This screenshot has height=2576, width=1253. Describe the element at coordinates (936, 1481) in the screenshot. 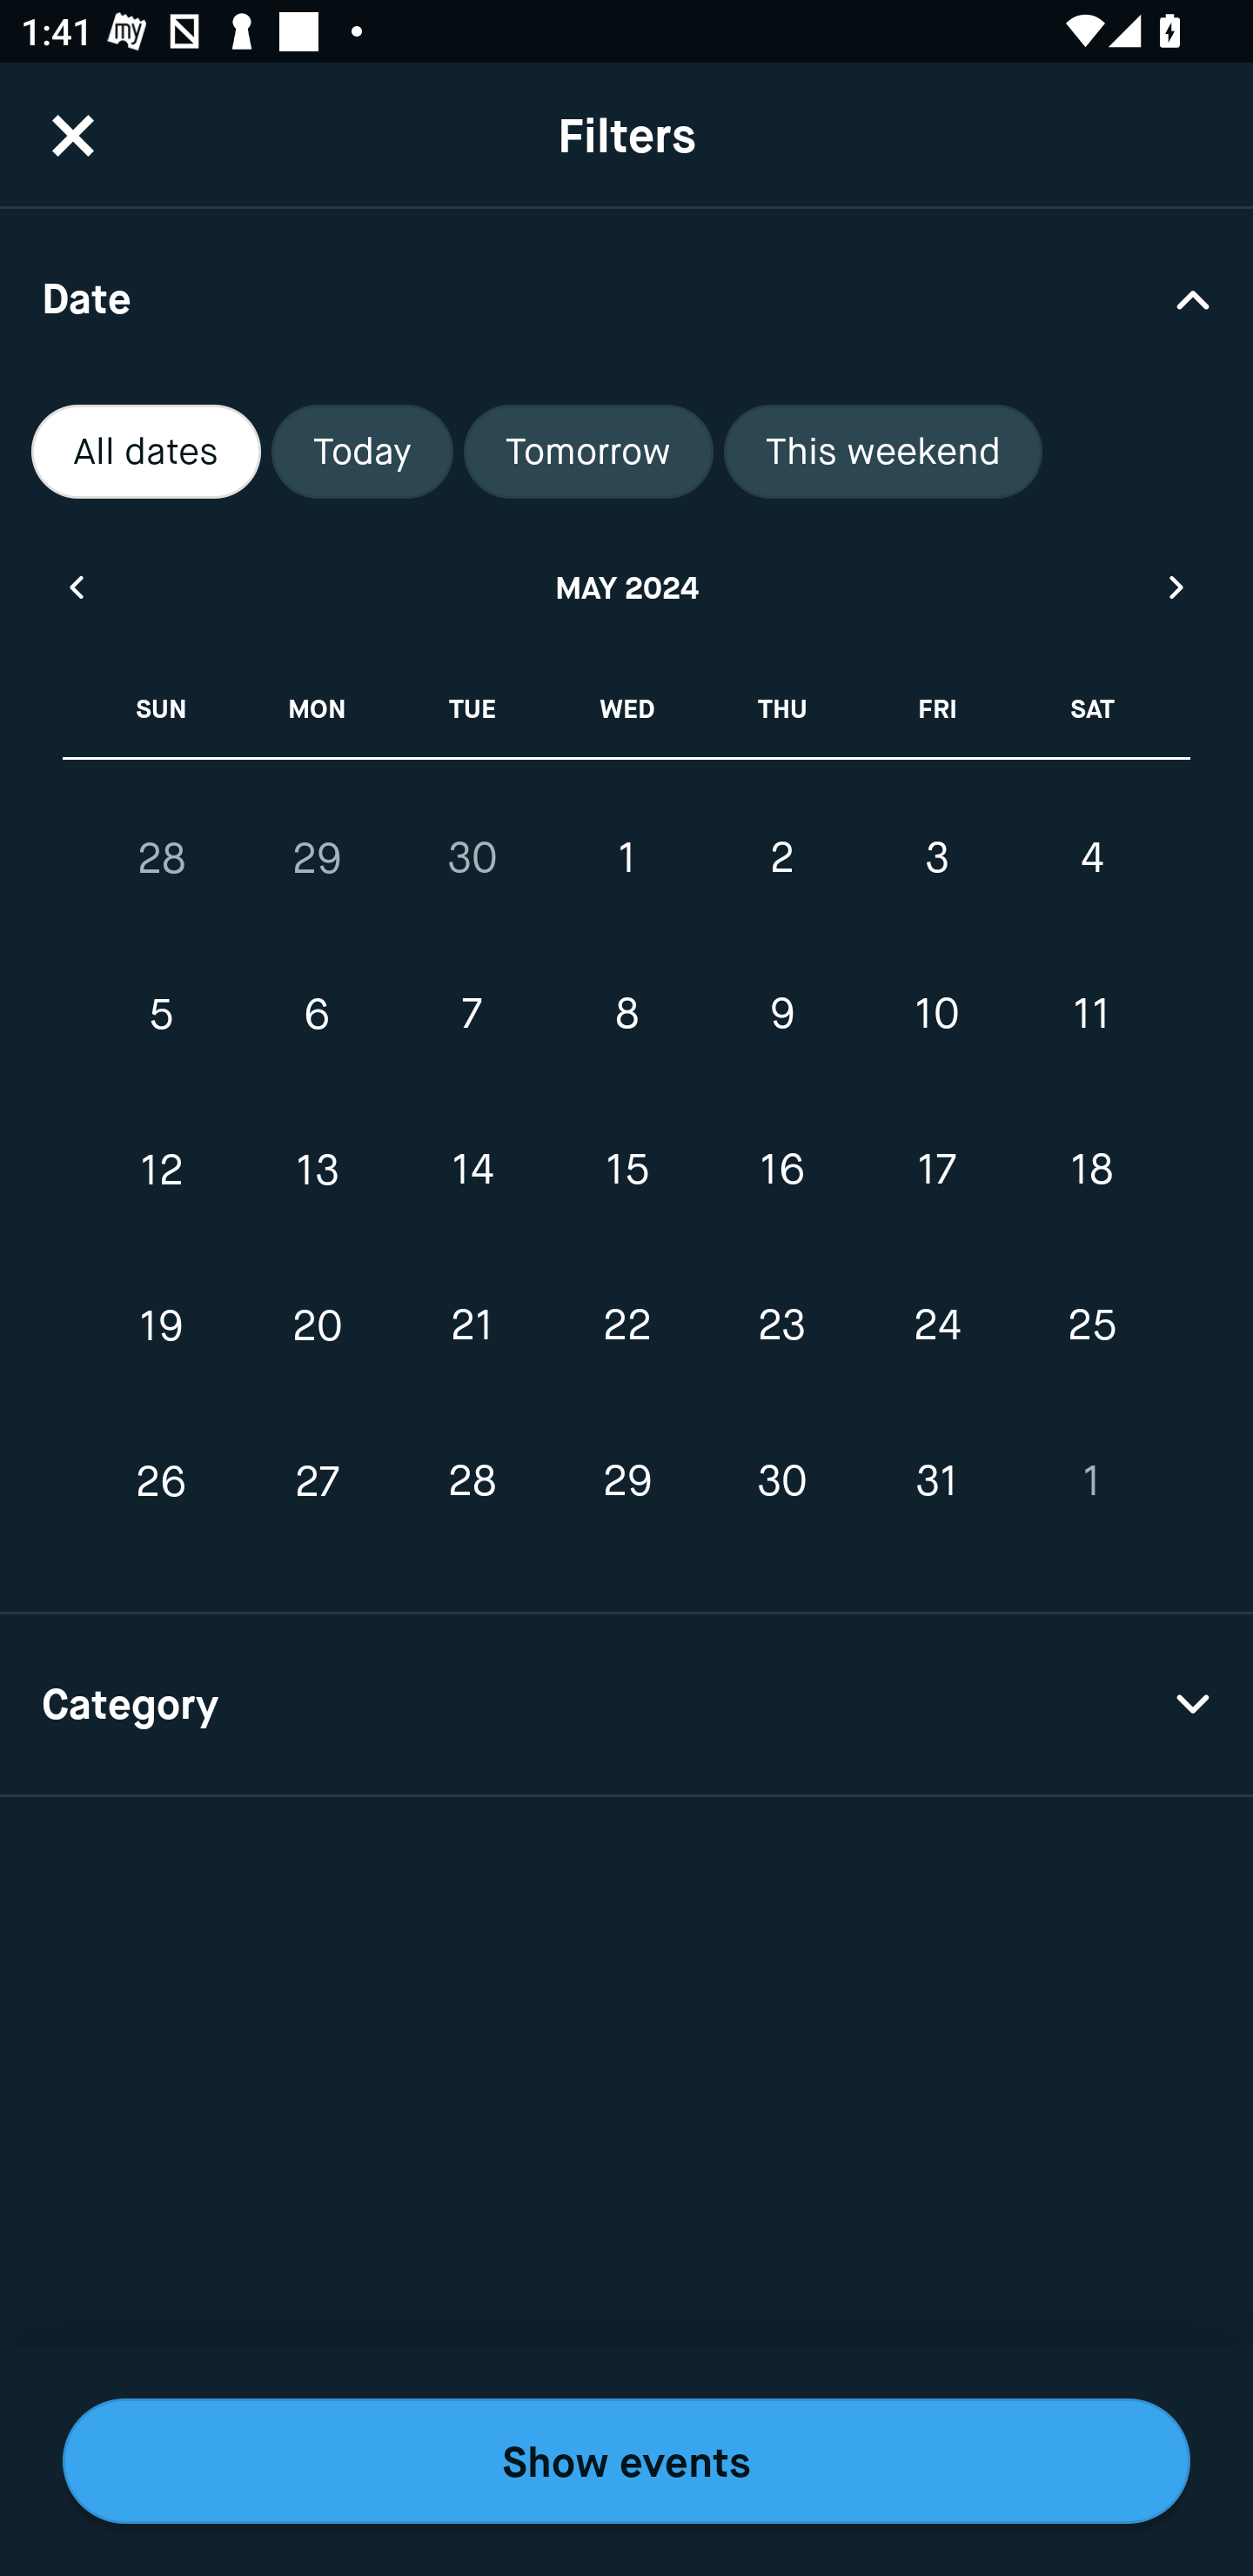

I see `31` at that location.